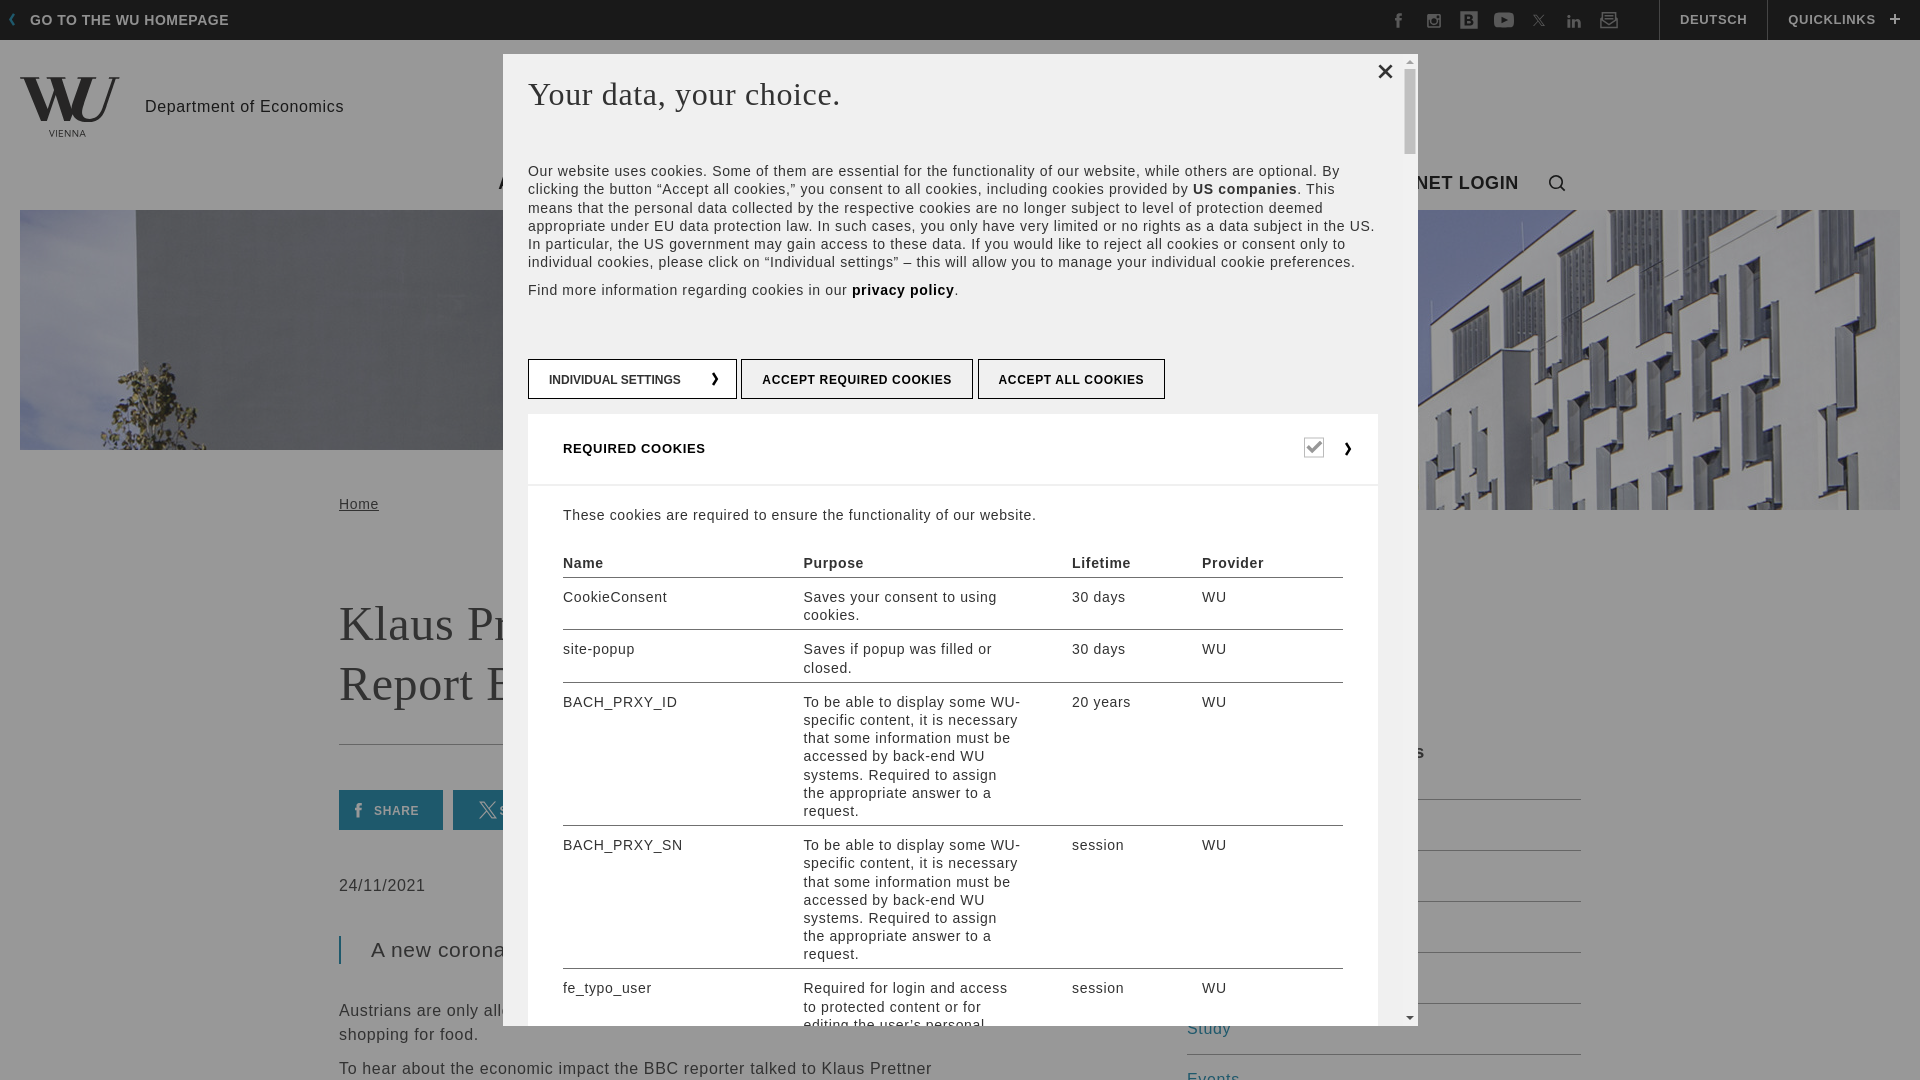 Image resolution: width=1920 pixels, height=1080 pixels. Describe the element at coordinates (124, 20) in the screenshot. I see `GO TO THE WU HOMEPAGE` at that location.